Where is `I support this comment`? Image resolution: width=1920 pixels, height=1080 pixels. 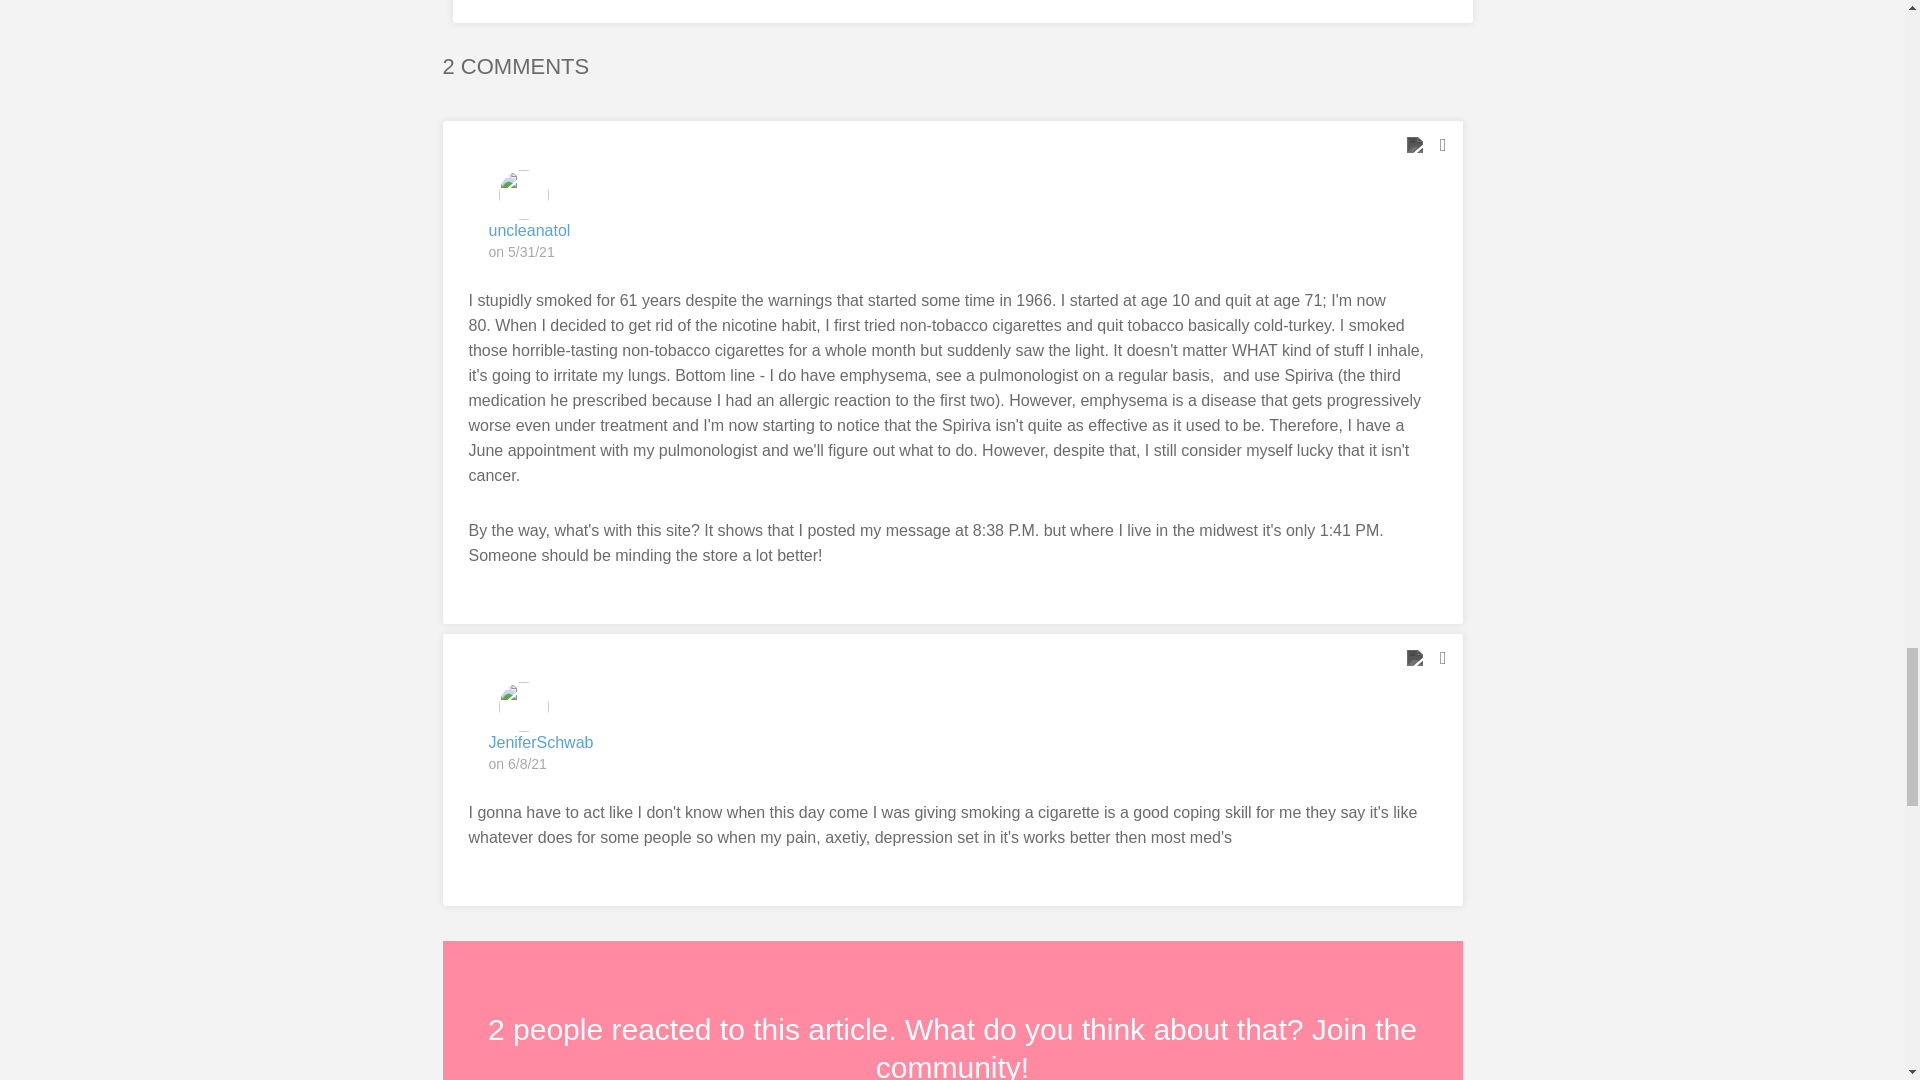 I support this comment is located at coordinates (1414, 144).